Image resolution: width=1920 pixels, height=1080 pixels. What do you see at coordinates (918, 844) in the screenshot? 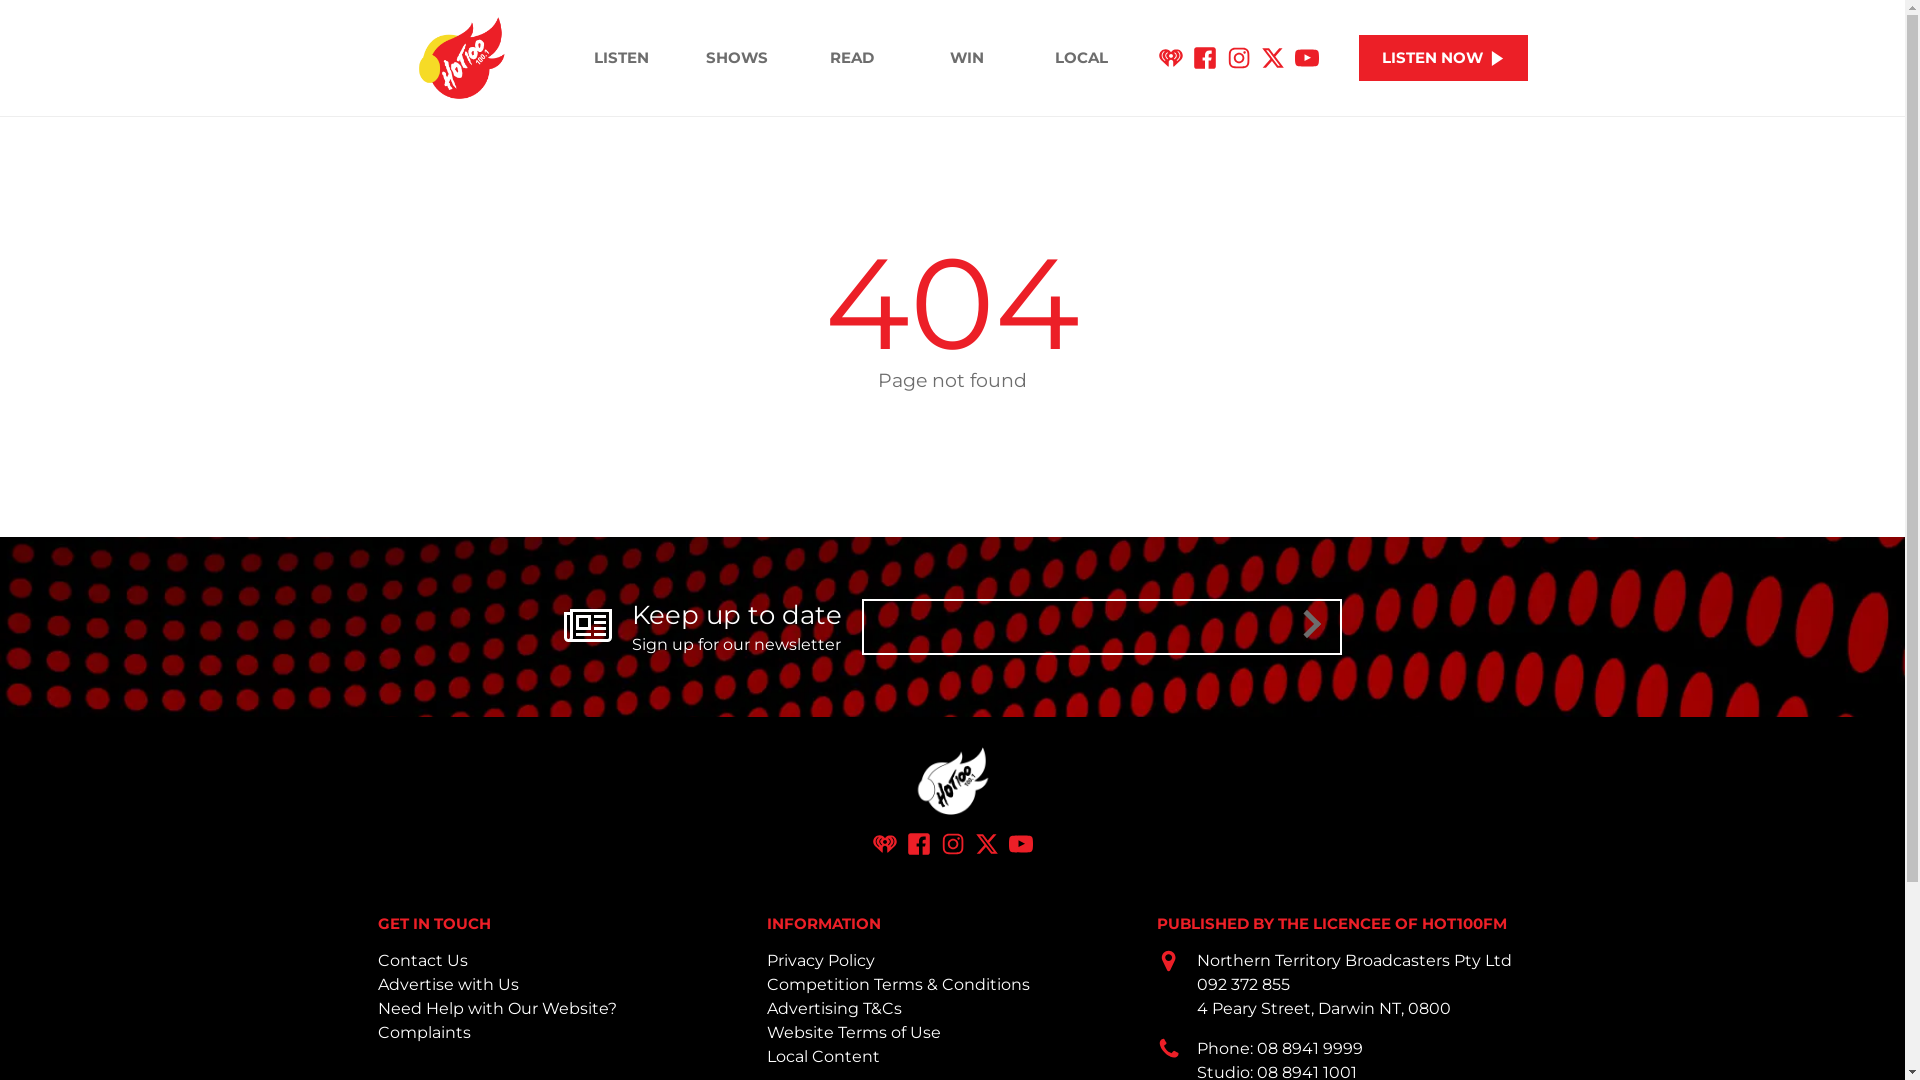
I see `Facebook` at bounding box center [918, 844].